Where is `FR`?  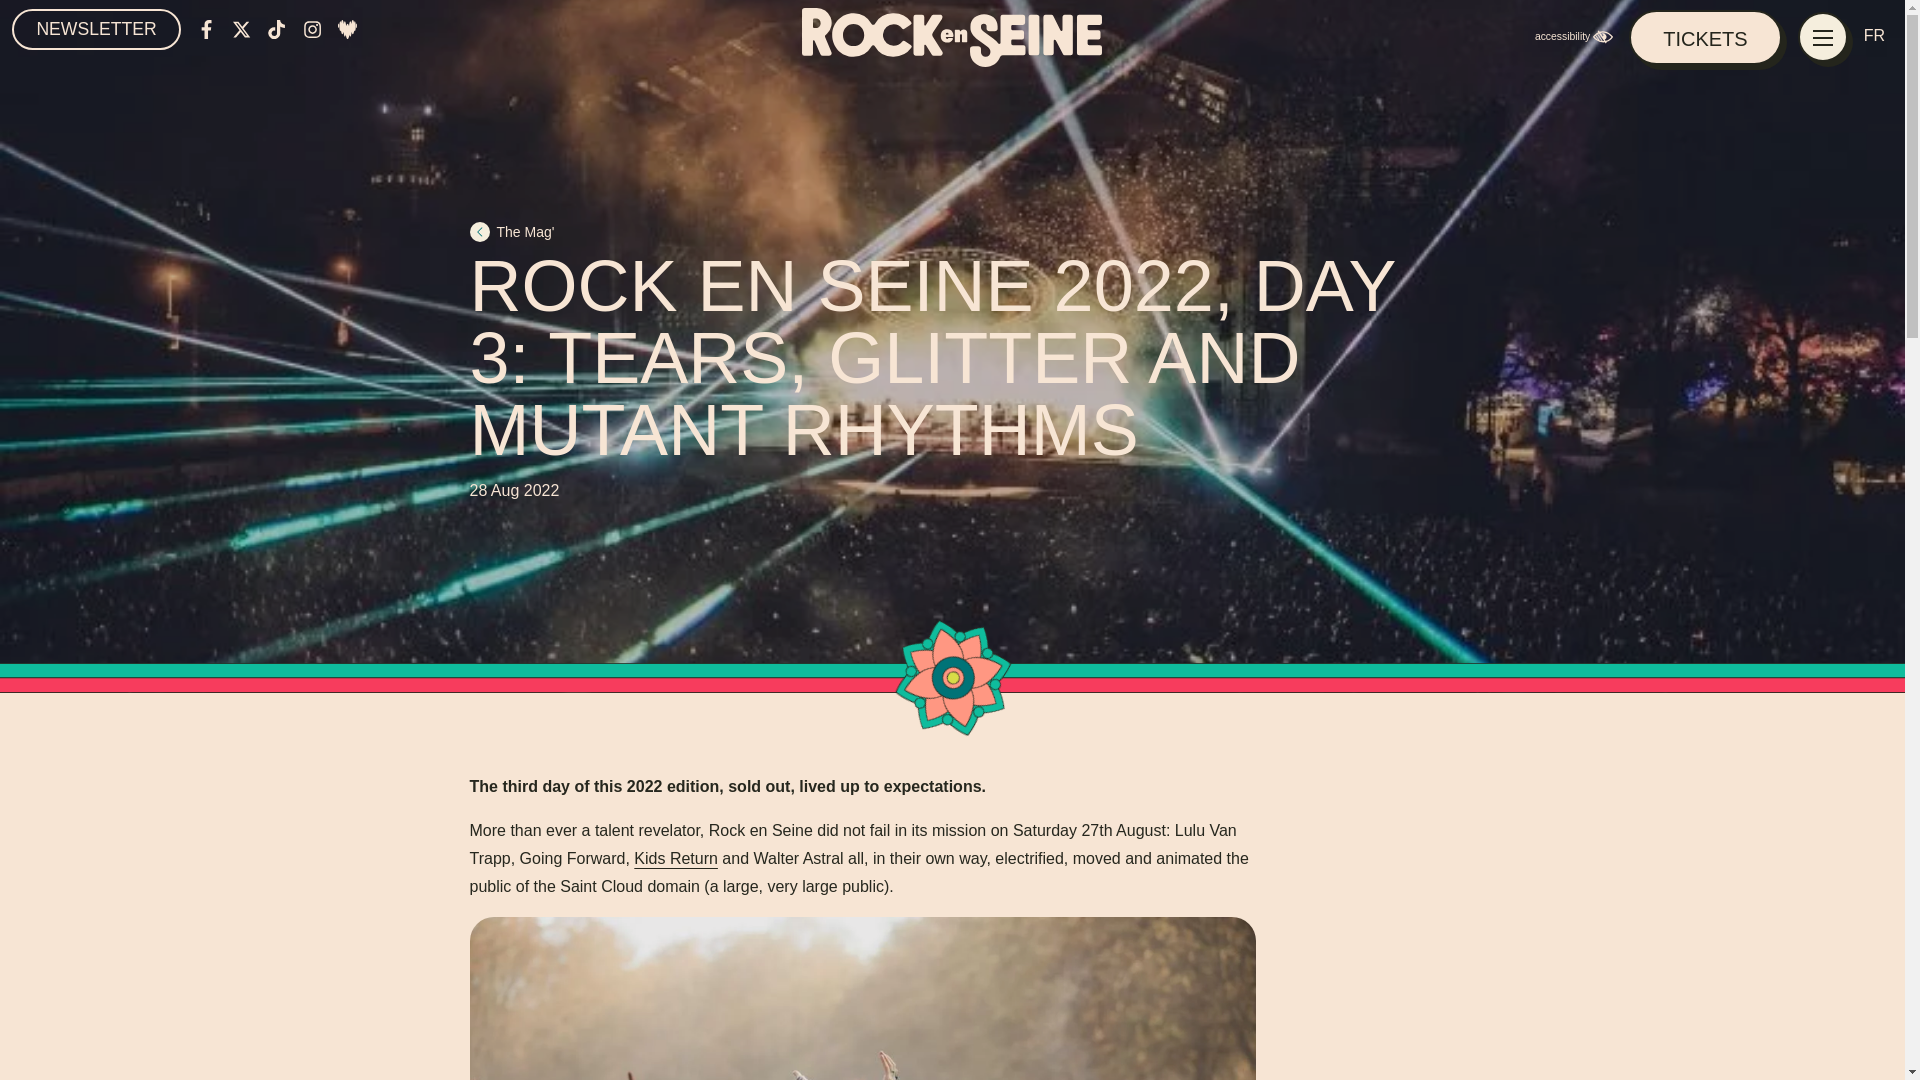
FR is located at coordinates (1878, 36).